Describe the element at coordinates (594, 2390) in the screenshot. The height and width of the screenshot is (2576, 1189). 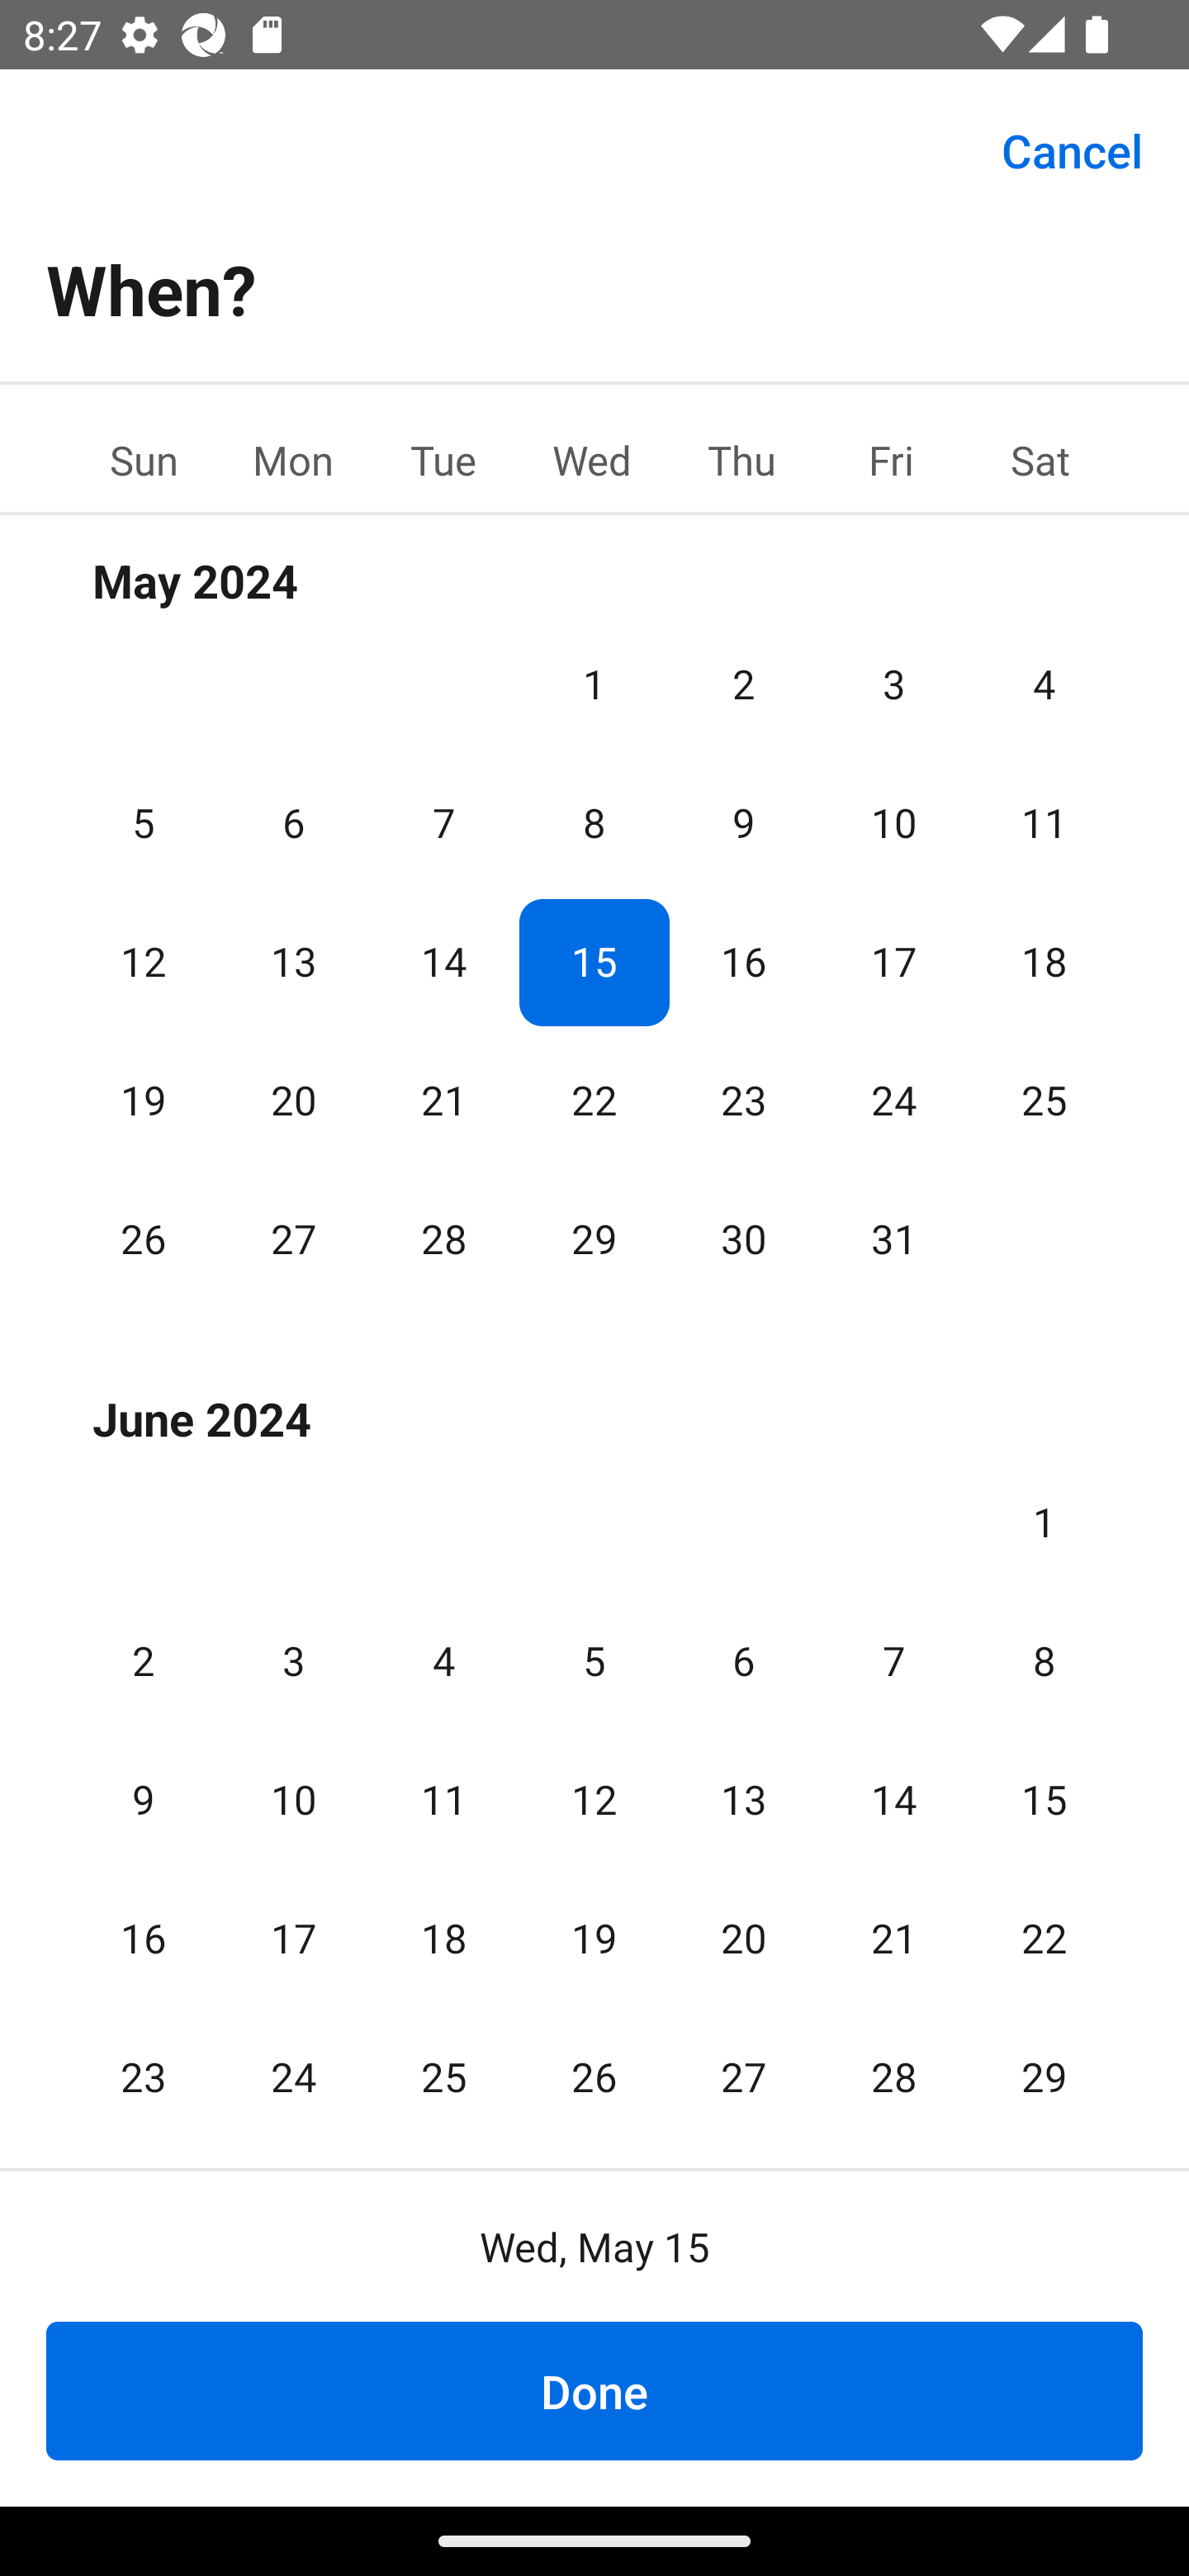
I see `Done` at that location.